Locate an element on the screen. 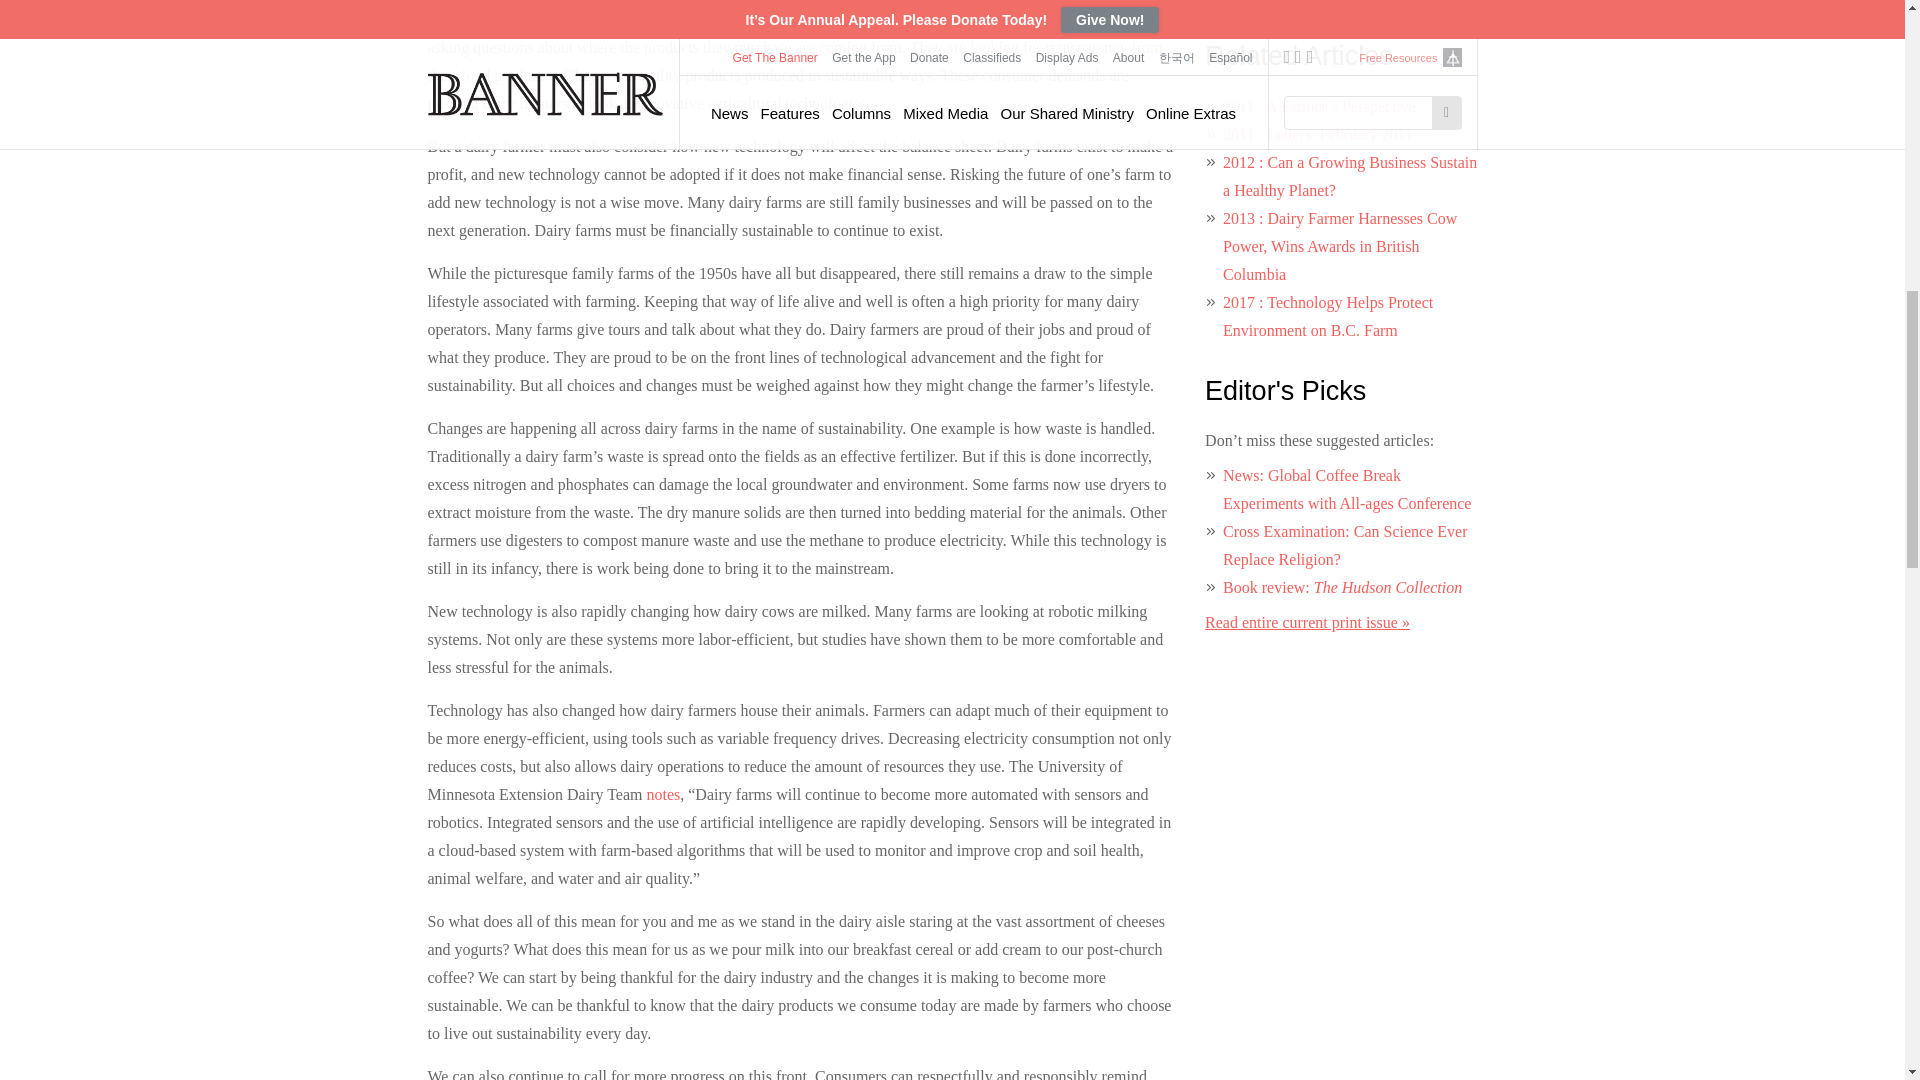 The width and height of the screenshot is (1920, 1080). 2012 : Can a Growing Business Sustain a Healthy Planet? is located at coordinates (1350, 176).